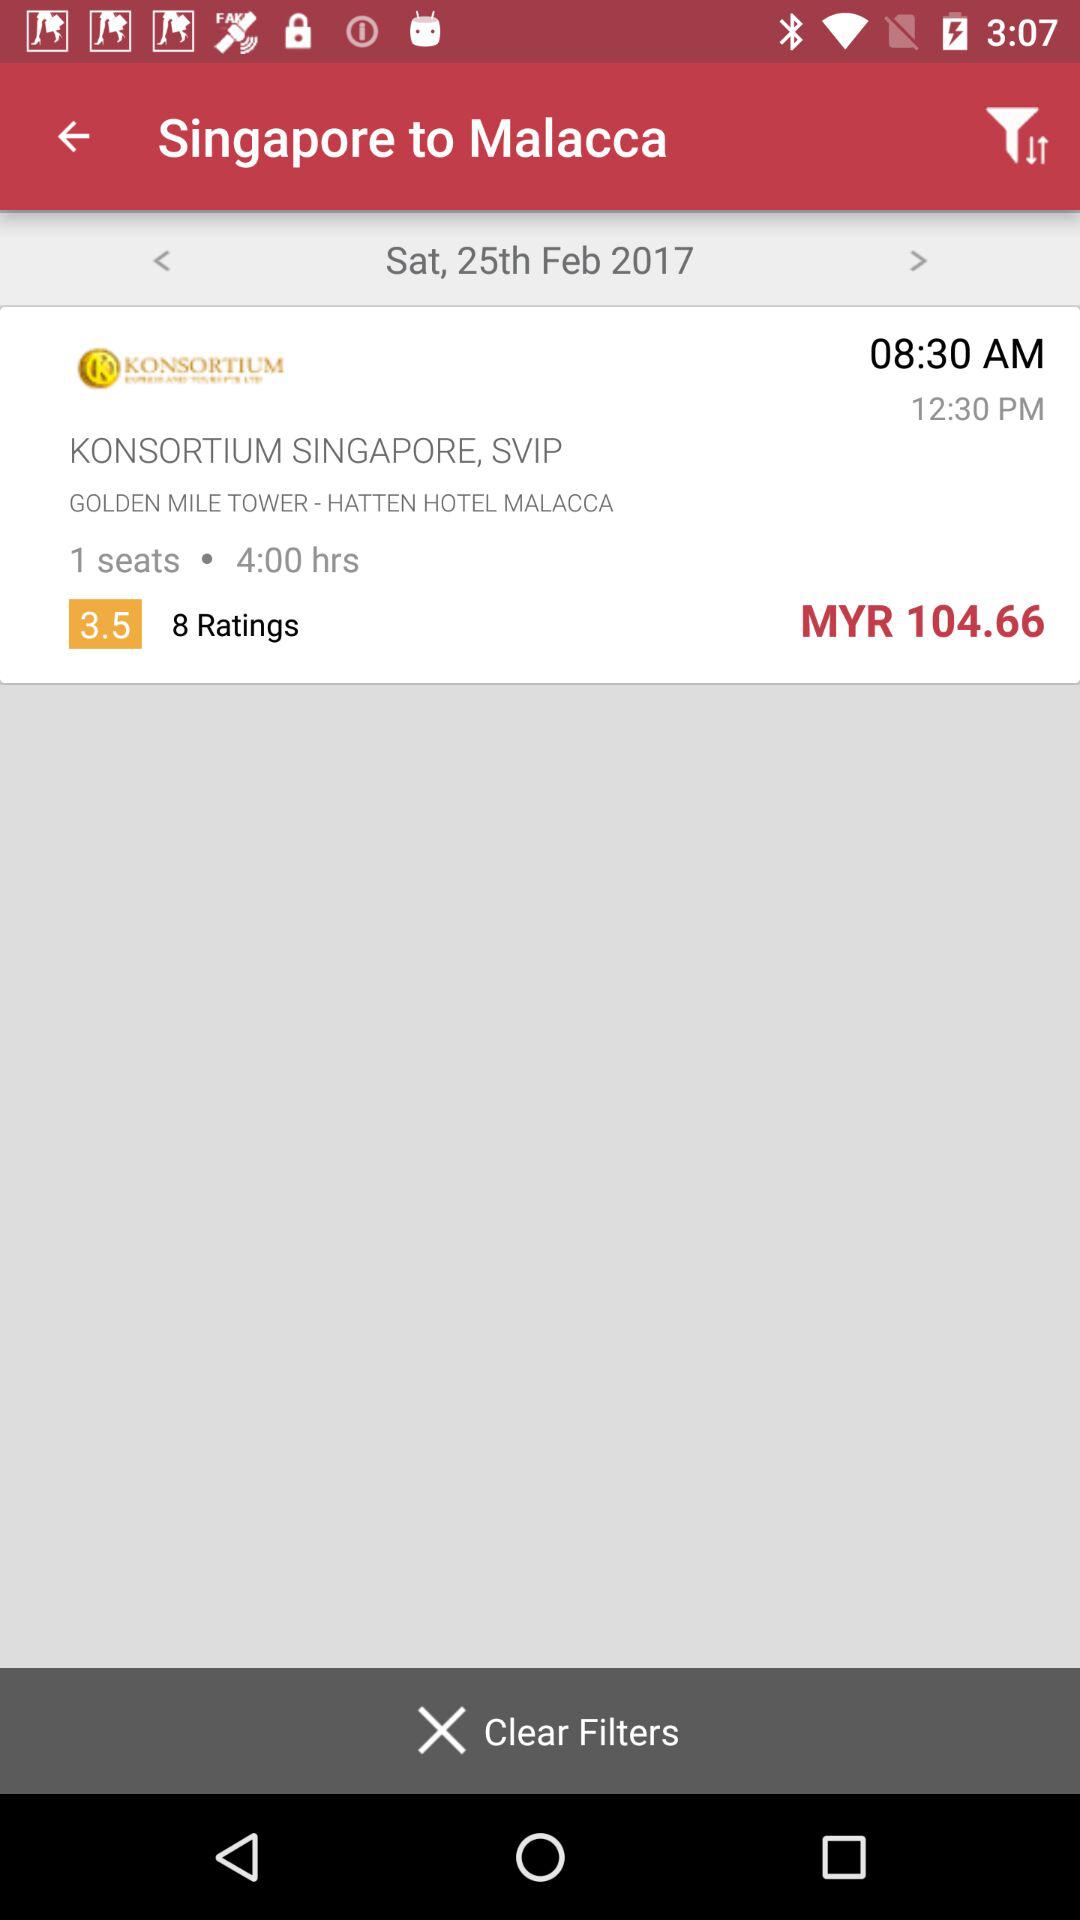 Image resolution: width=1080 pixels, height=1920 pixels. What do you see at coordinates (918, 258) in the screenshot?
I see `forward one day` at bounding box center [918, 258].